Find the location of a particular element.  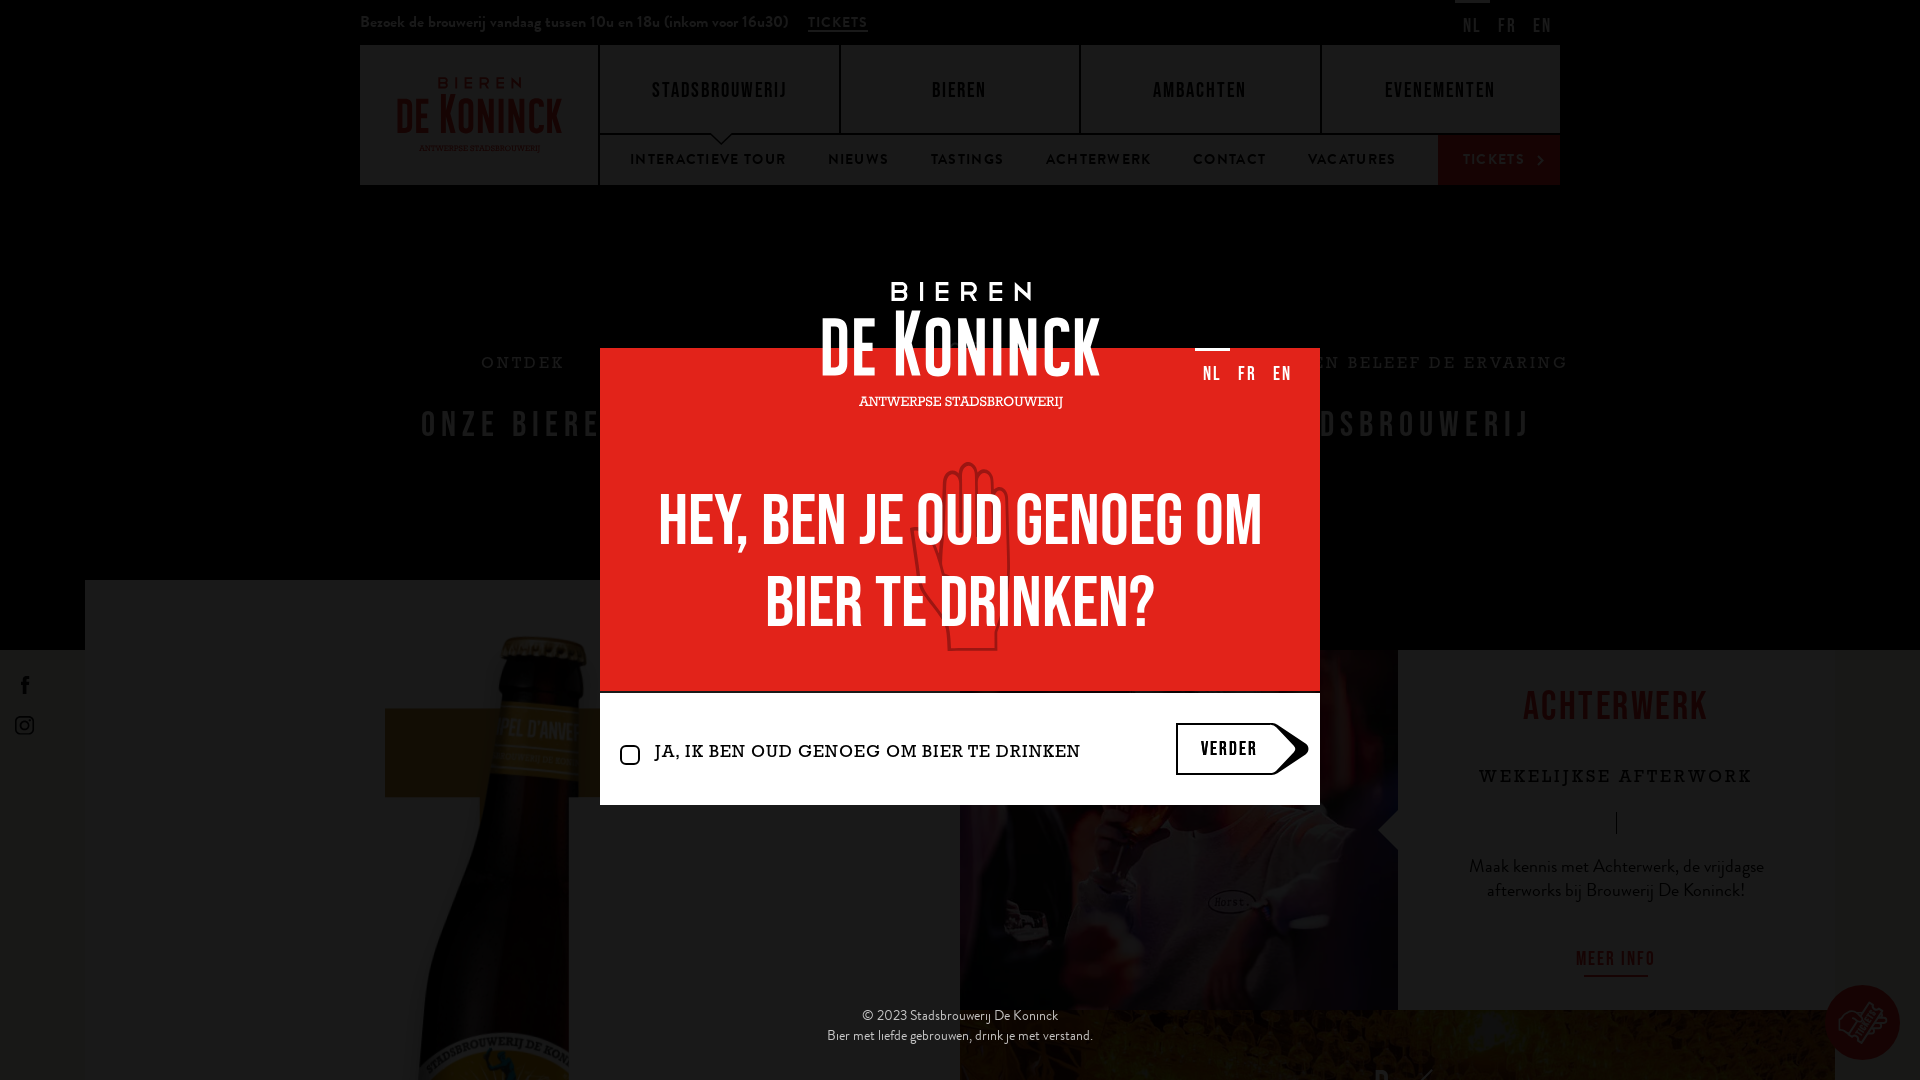

VERDER is located at coordinates (1223, 749).